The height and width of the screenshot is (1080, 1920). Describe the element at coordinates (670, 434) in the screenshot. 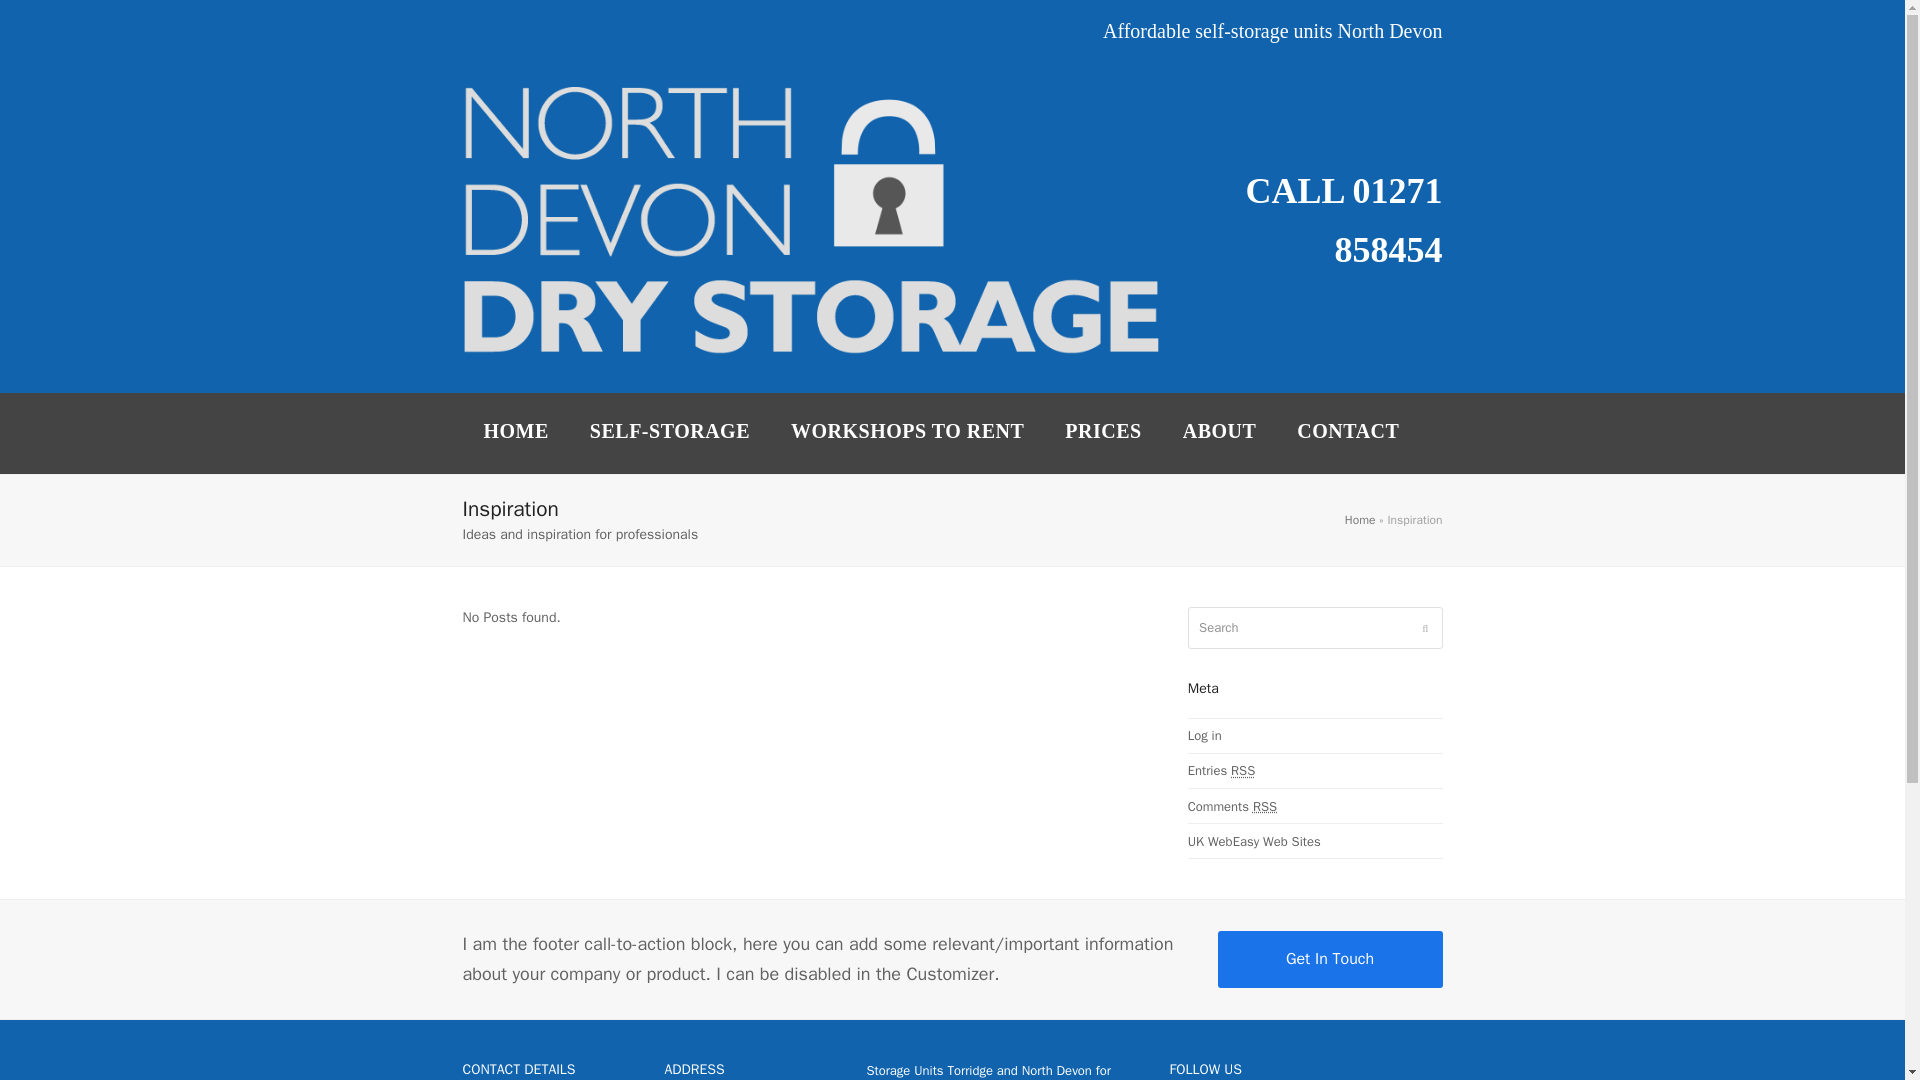

I see `SELF-STORAGE` at that location.